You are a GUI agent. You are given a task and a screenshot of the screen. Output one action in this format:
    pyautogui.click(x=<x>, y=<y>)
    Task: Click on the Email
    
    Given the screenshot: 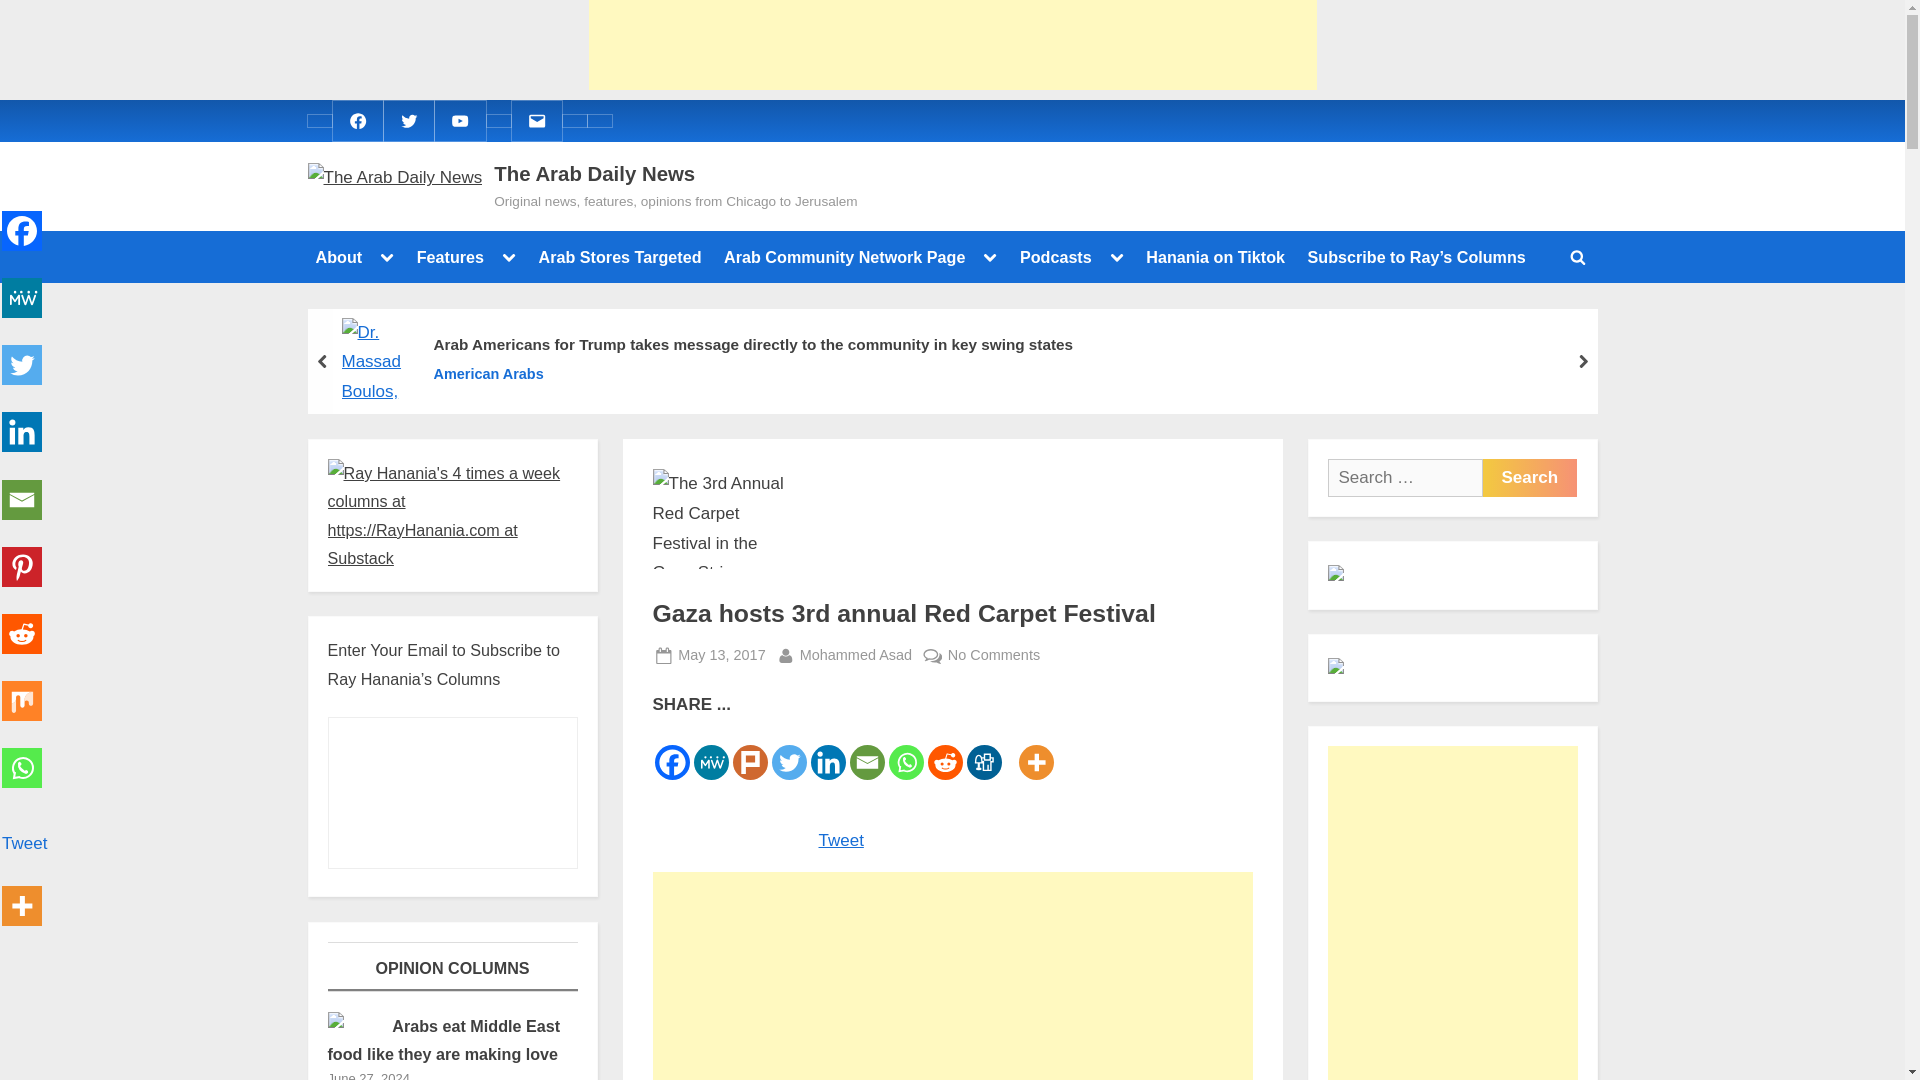 What is the action you would take?
    pyautogui.click(x=536, y=120)
    